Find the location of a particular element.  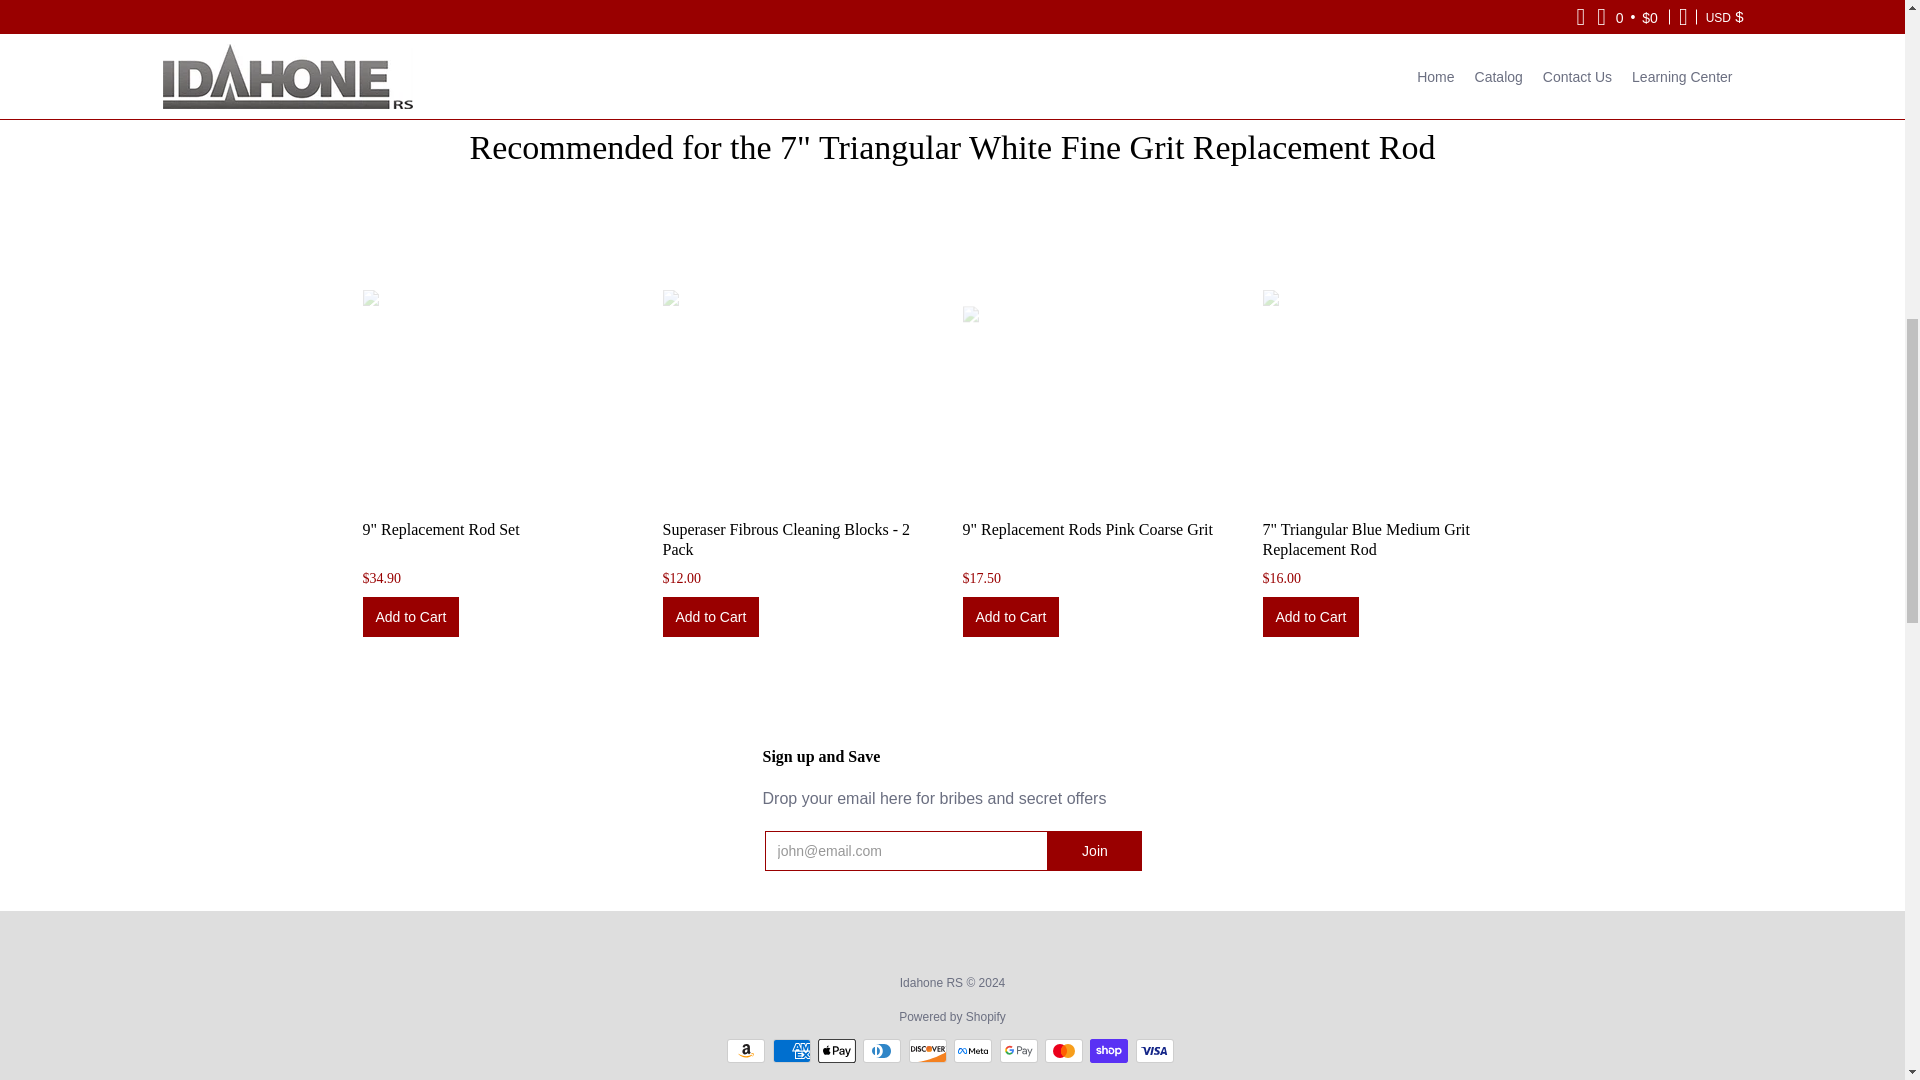

Google Pay is located at coordinates (1019, 1050).